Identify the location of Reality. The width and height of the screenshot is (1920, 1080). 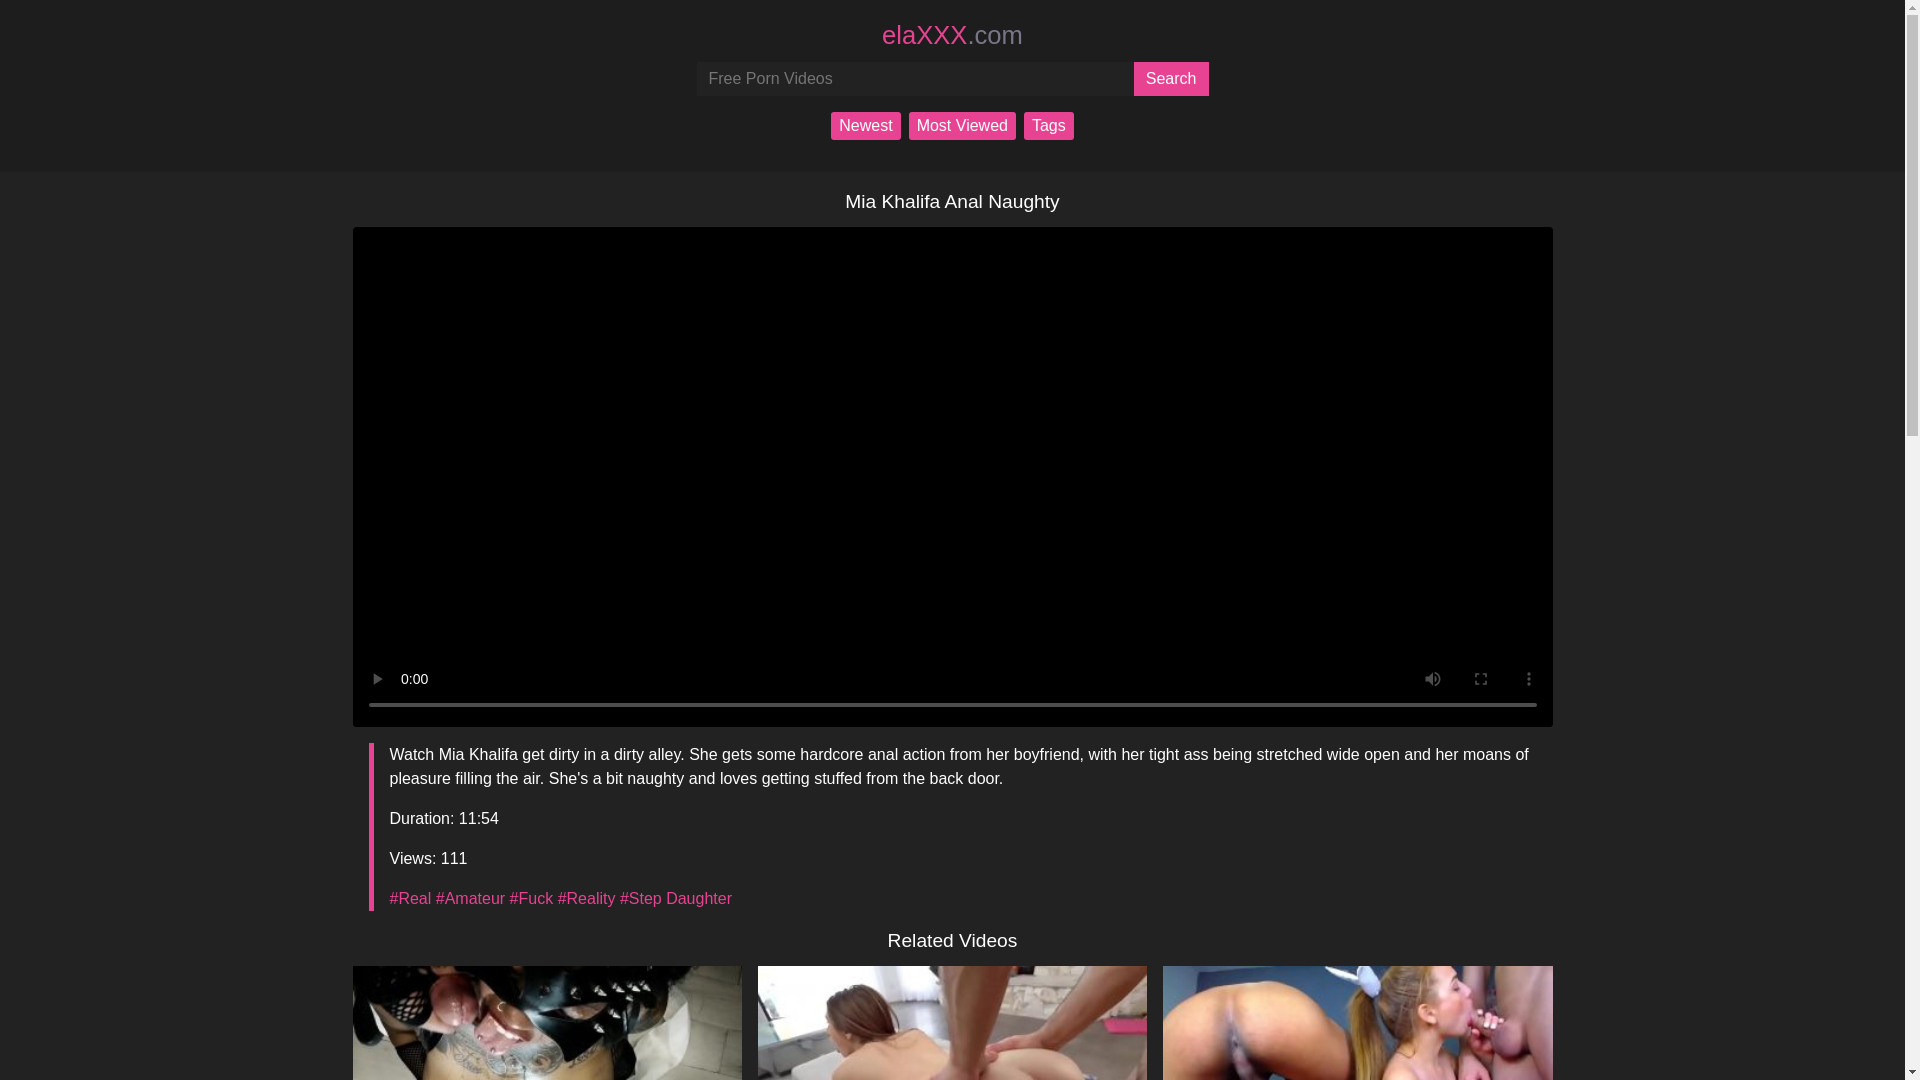
(1357, 1071).